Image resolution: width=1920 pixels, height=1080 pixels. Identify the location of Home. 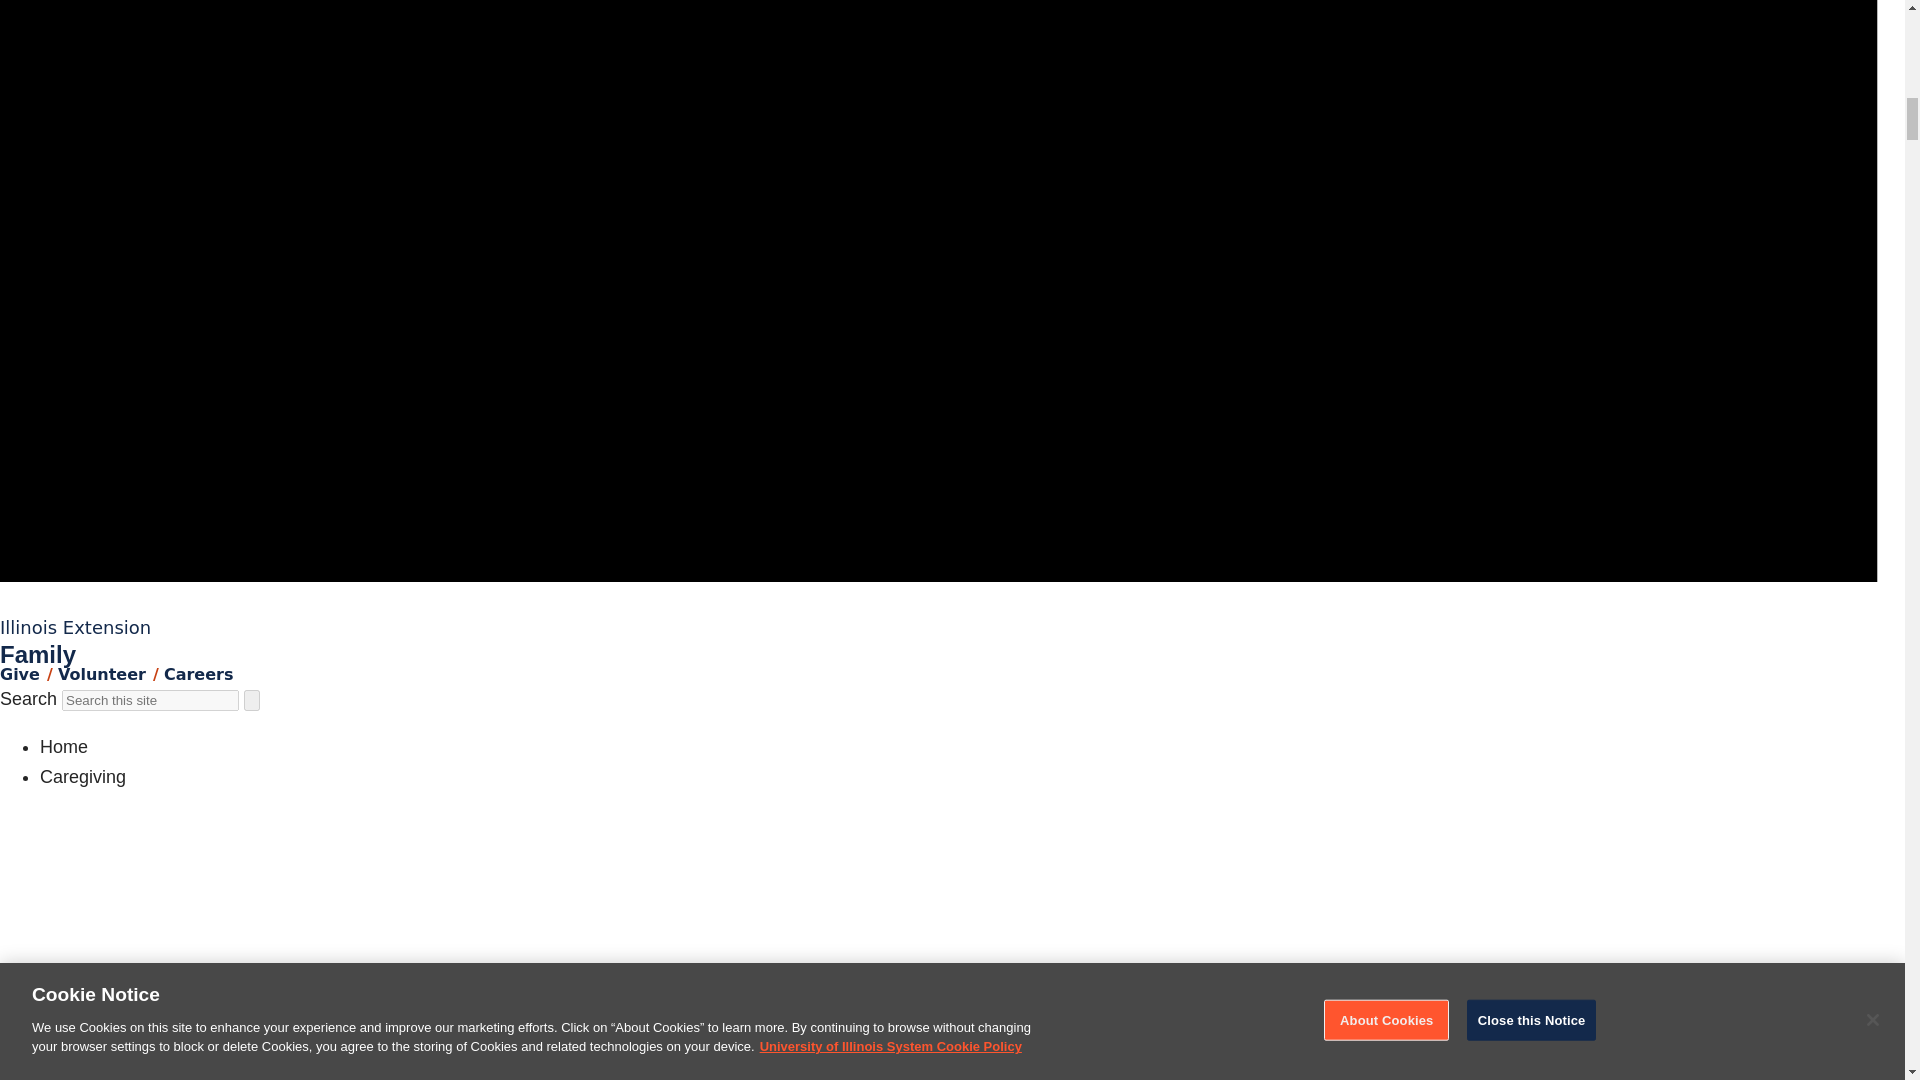
(64, 746).